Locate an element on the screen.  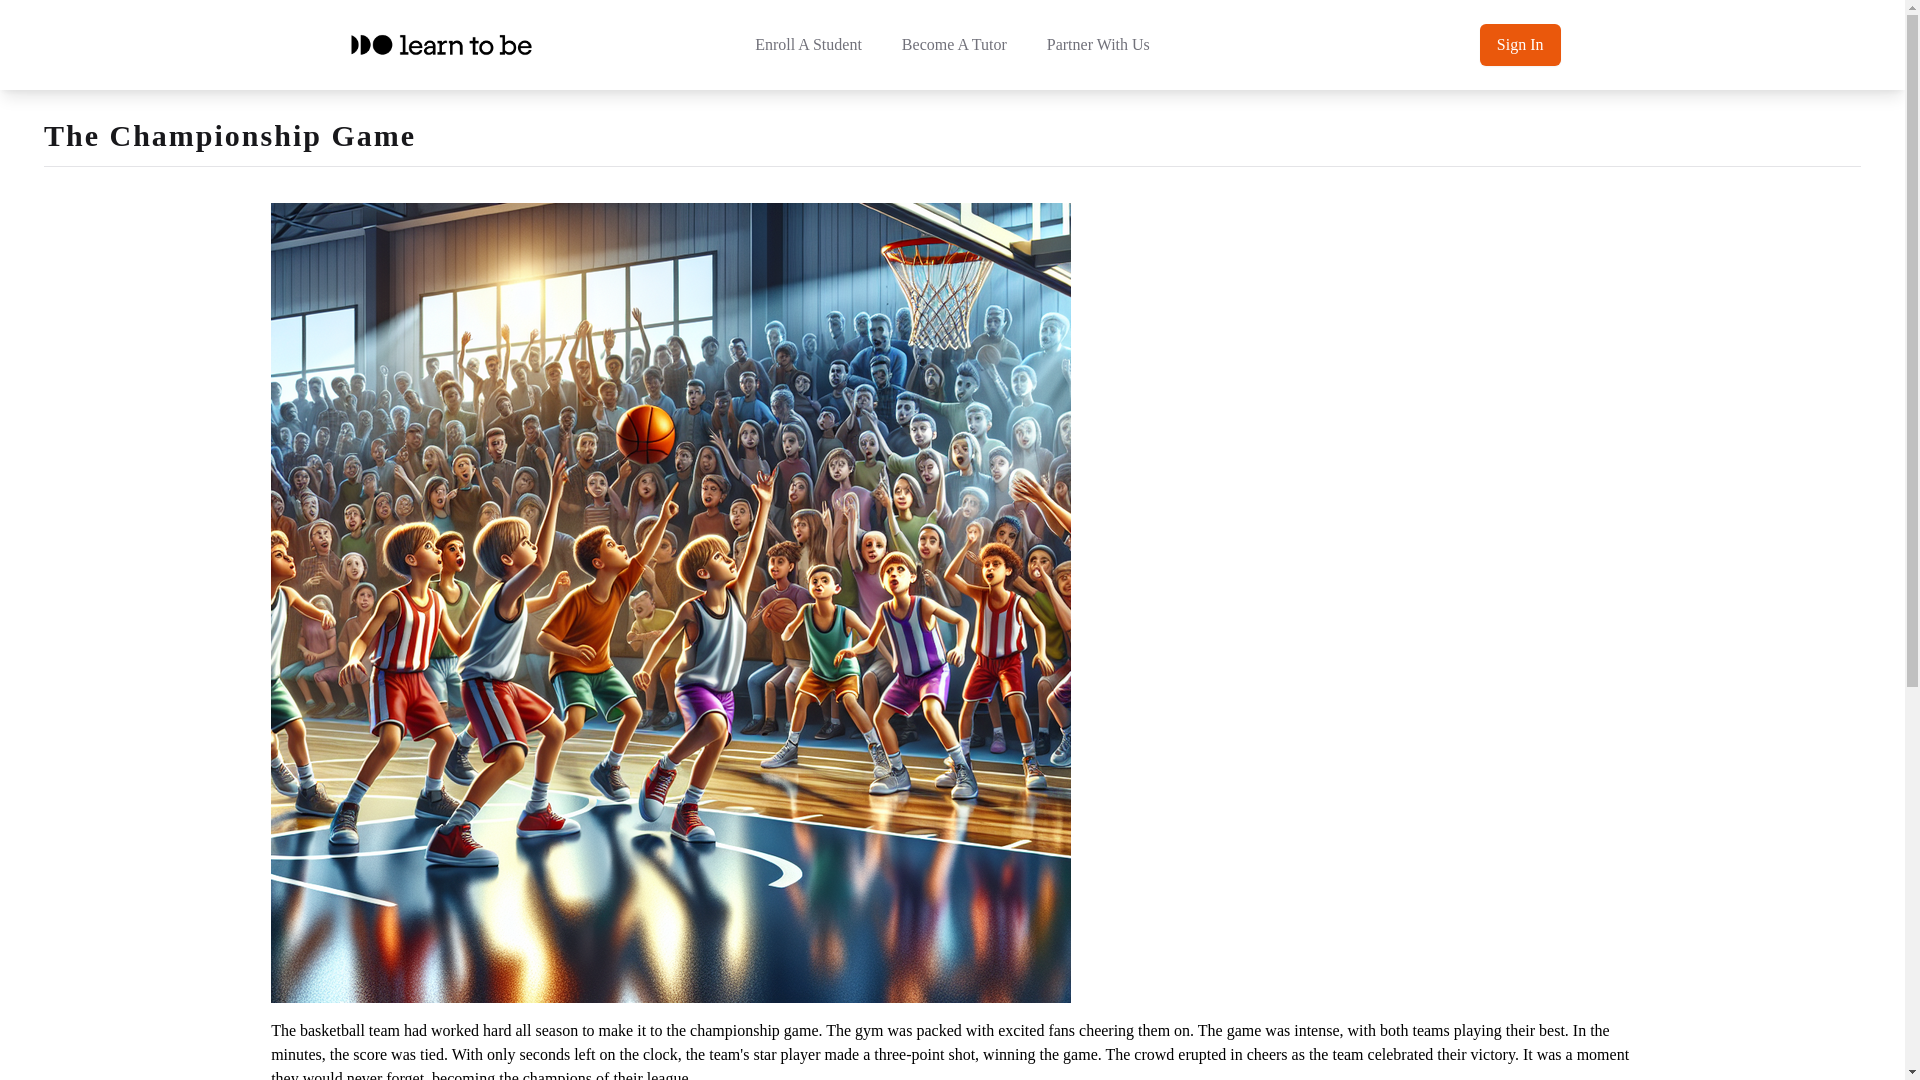
Enroll A Student is located at coordinates (808, 45).